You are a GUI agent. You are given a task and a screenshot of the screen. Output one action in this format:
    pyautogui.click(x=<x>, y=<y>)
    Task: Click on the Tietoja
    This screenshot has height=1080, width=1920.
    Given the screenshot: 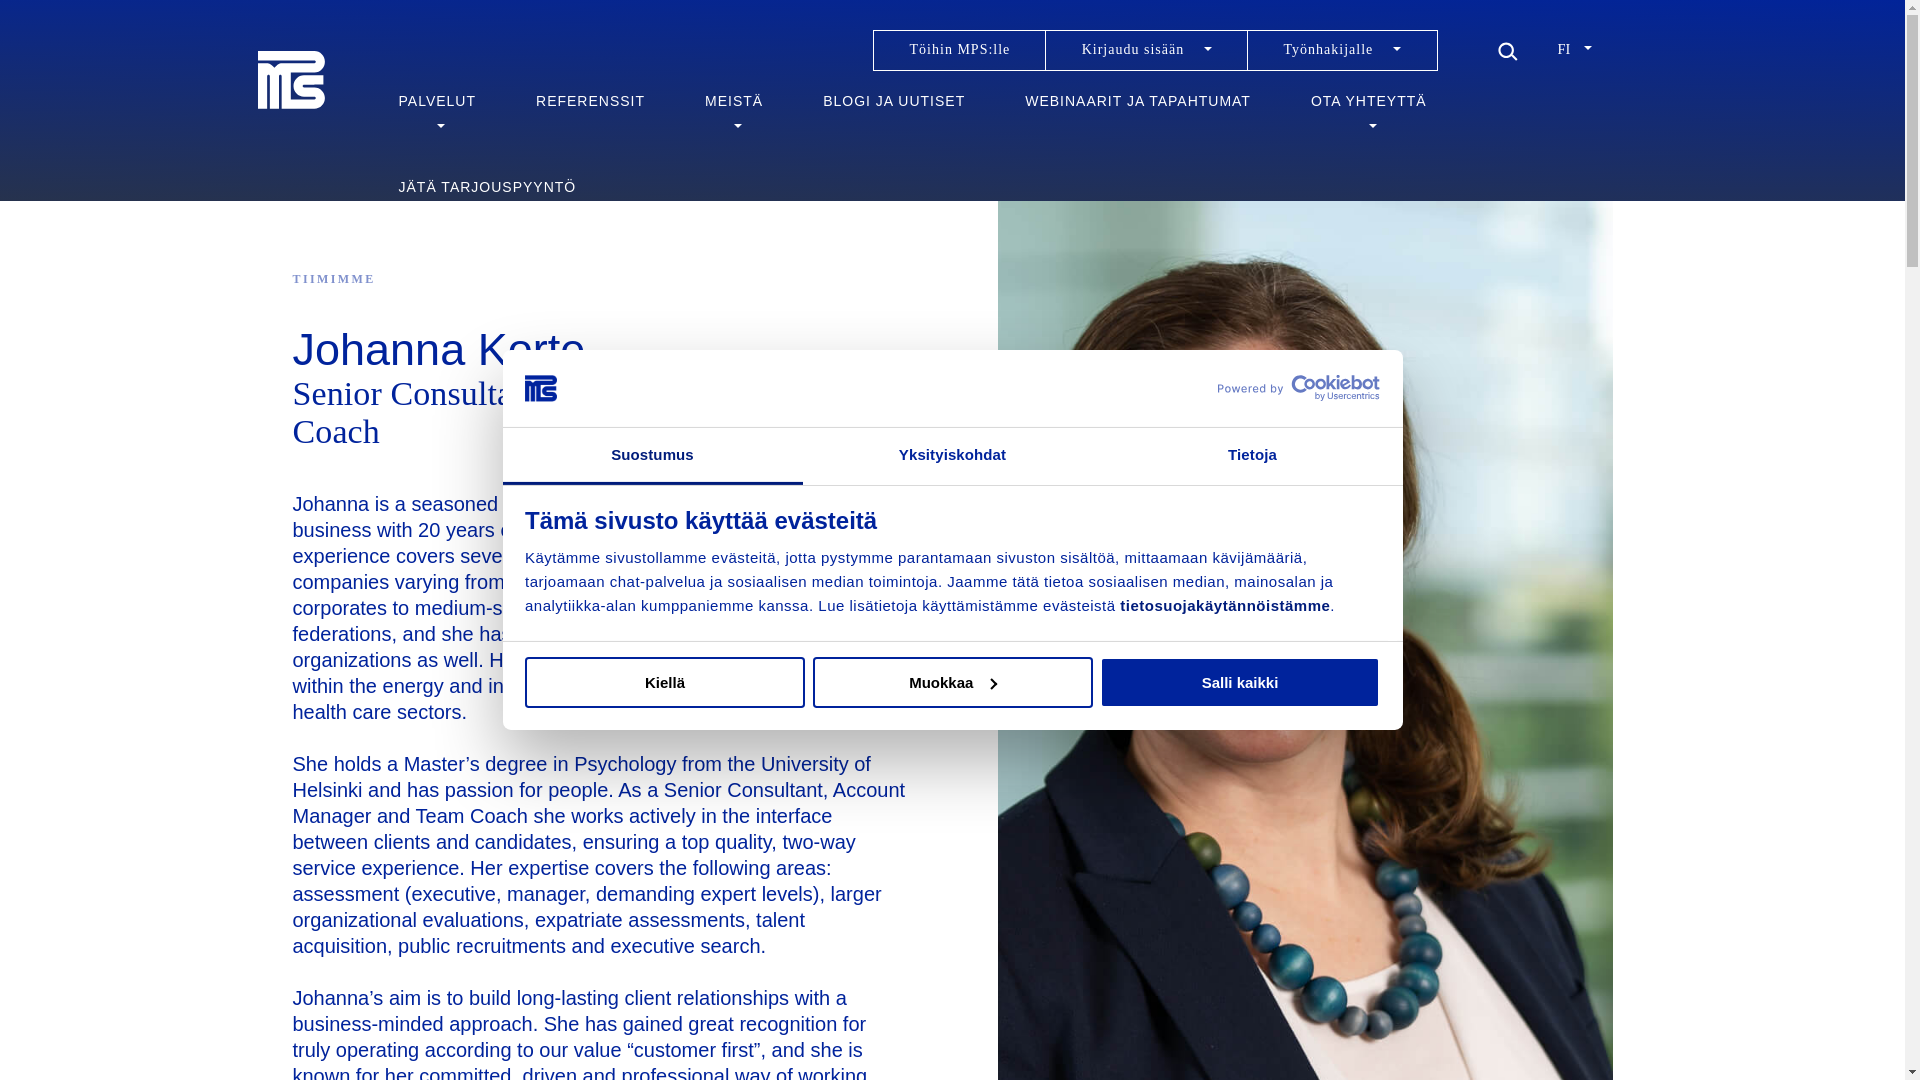 What is the action you would take?
    pyautogui.click(x=1252, y=456)
    